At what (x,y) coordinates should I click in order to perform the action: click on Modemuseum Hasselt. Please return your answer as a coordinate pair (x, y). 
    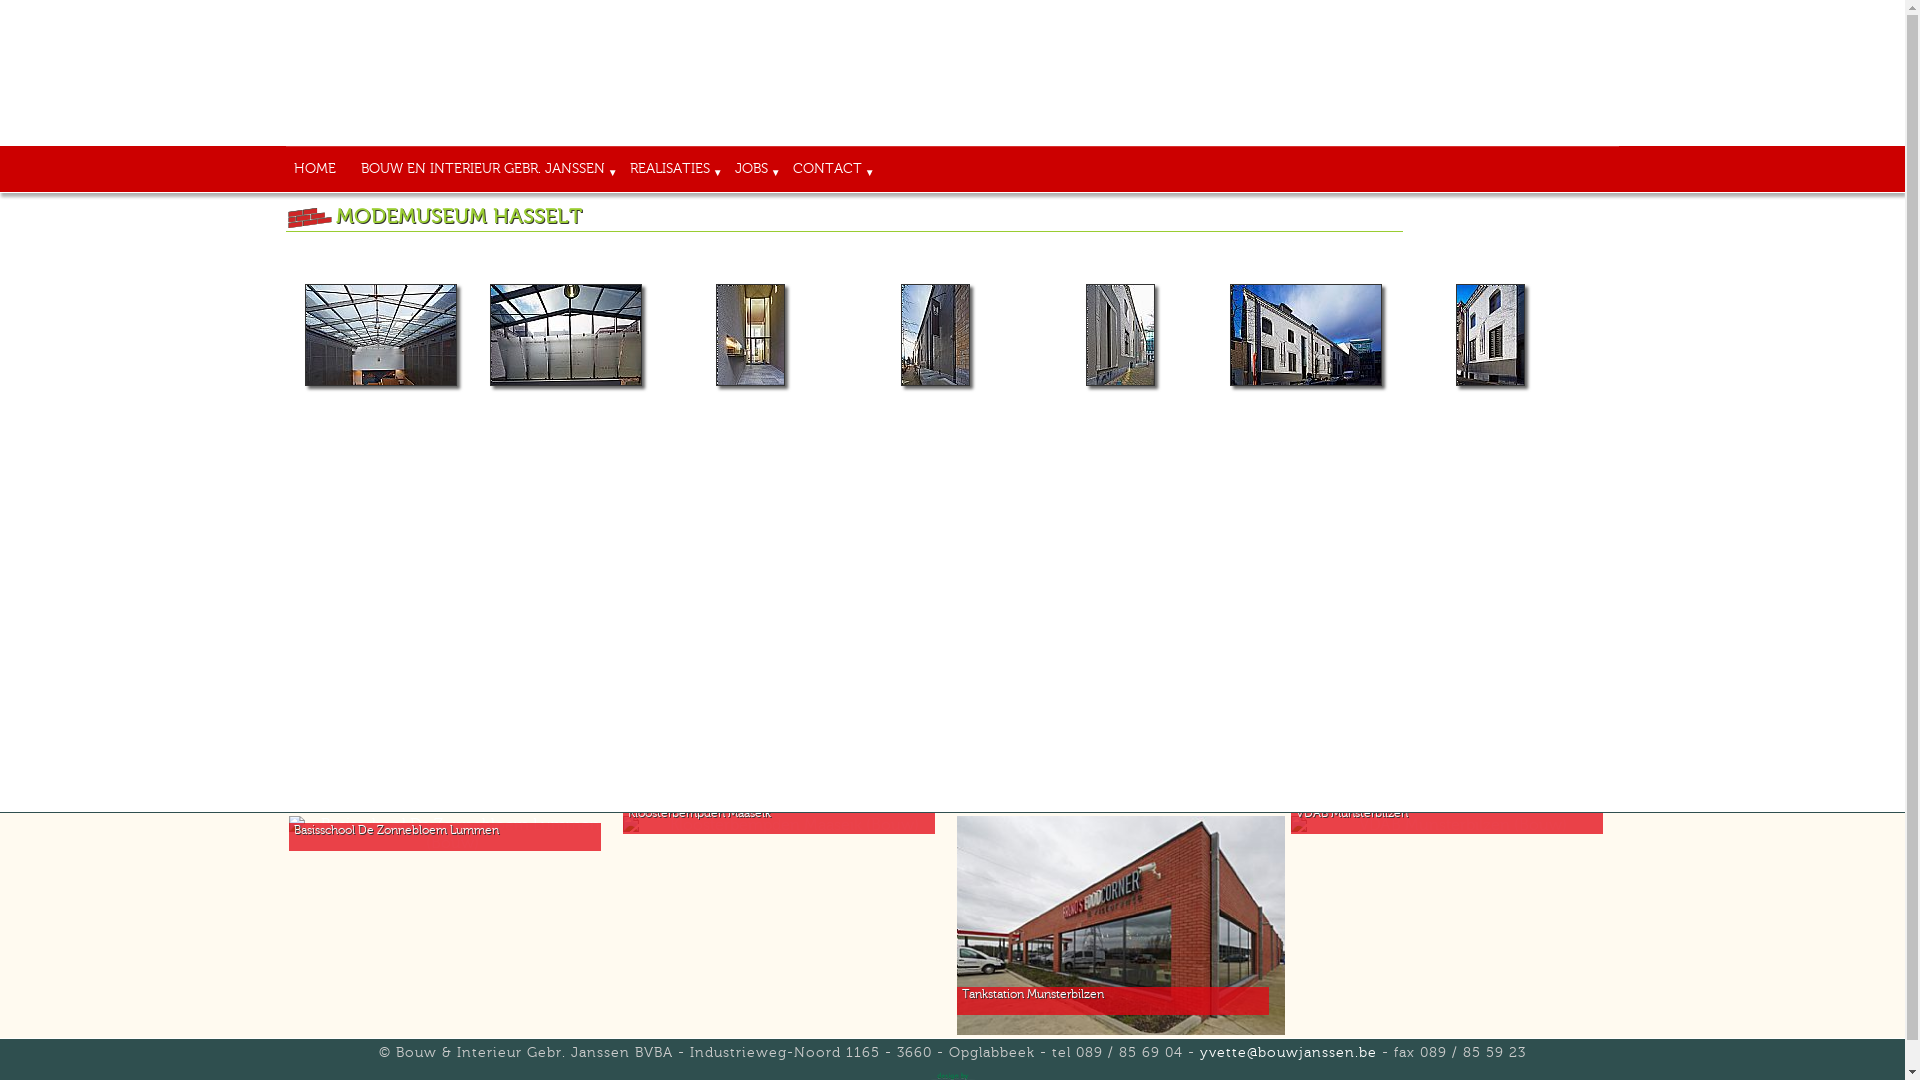
    Looking at the image, I should click on (750, 335).